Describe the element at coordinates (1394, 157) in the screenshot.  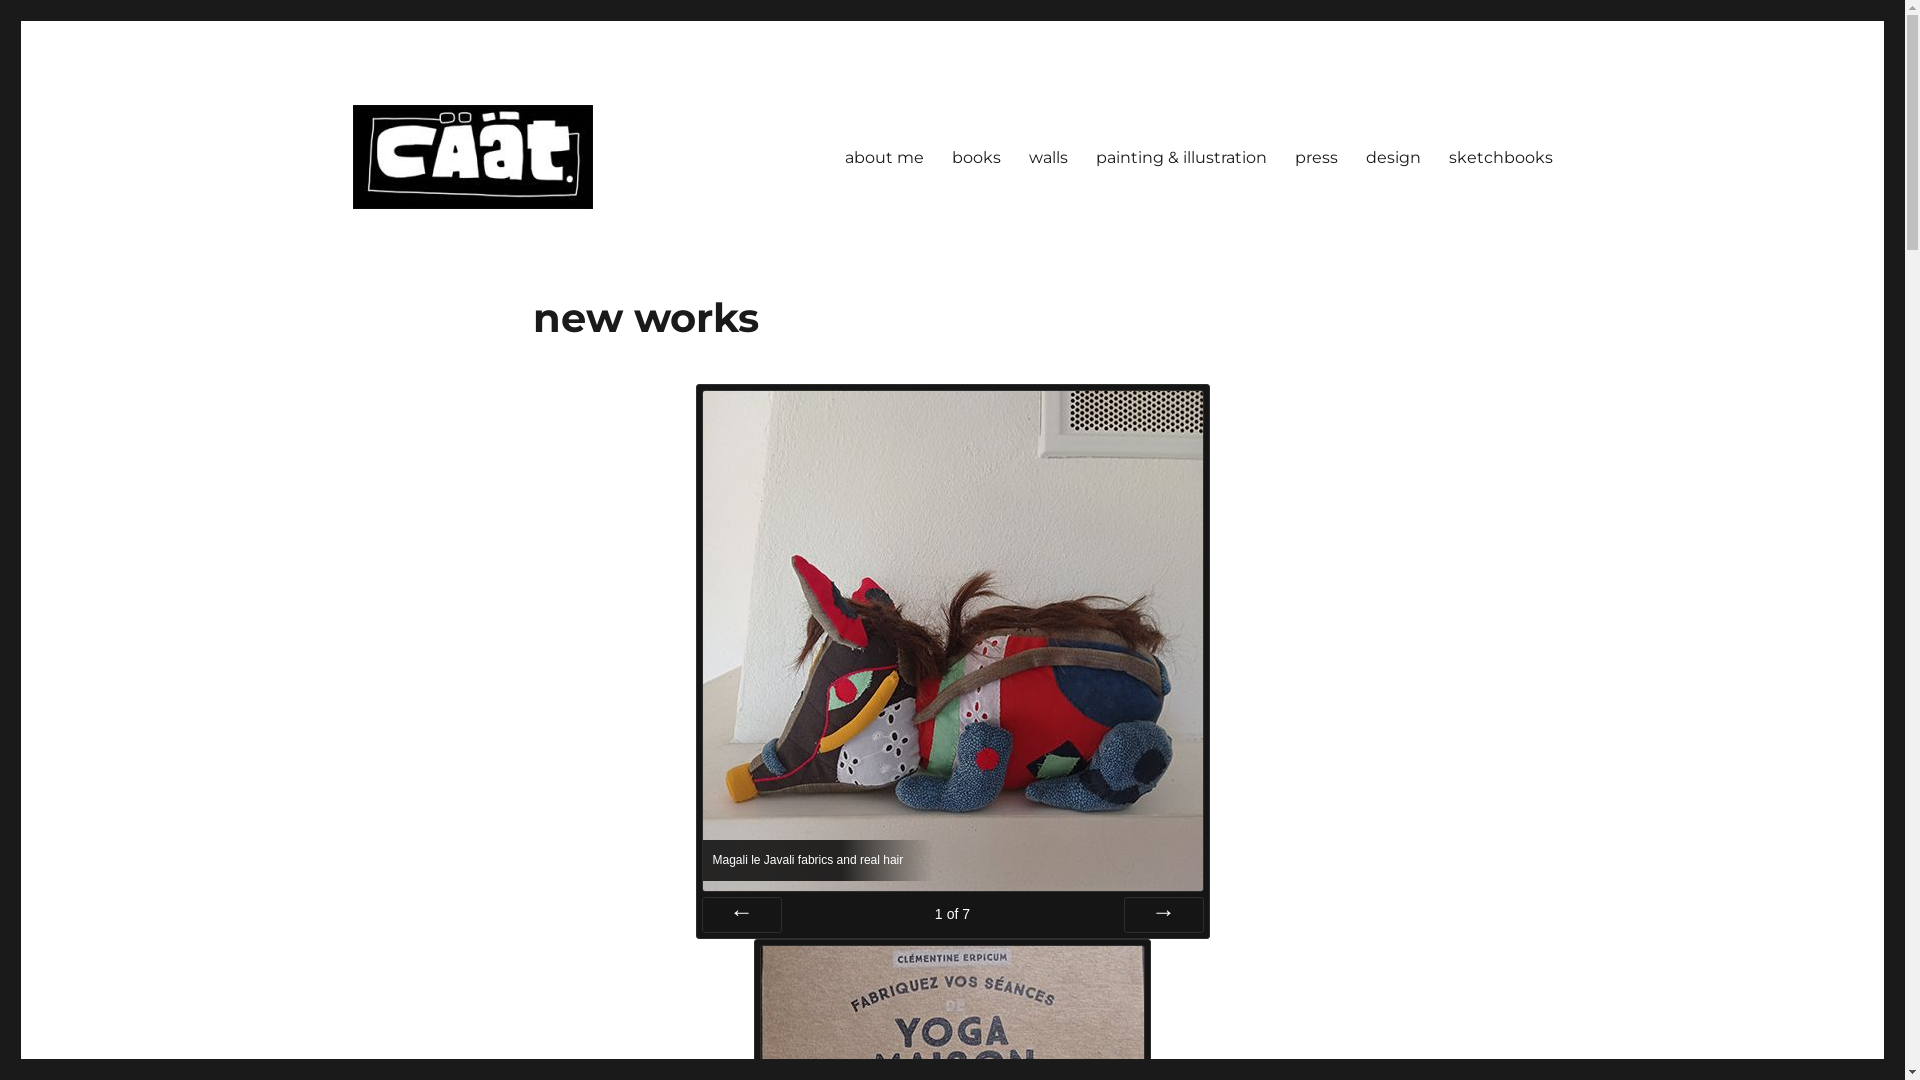
I see `design` at that location.